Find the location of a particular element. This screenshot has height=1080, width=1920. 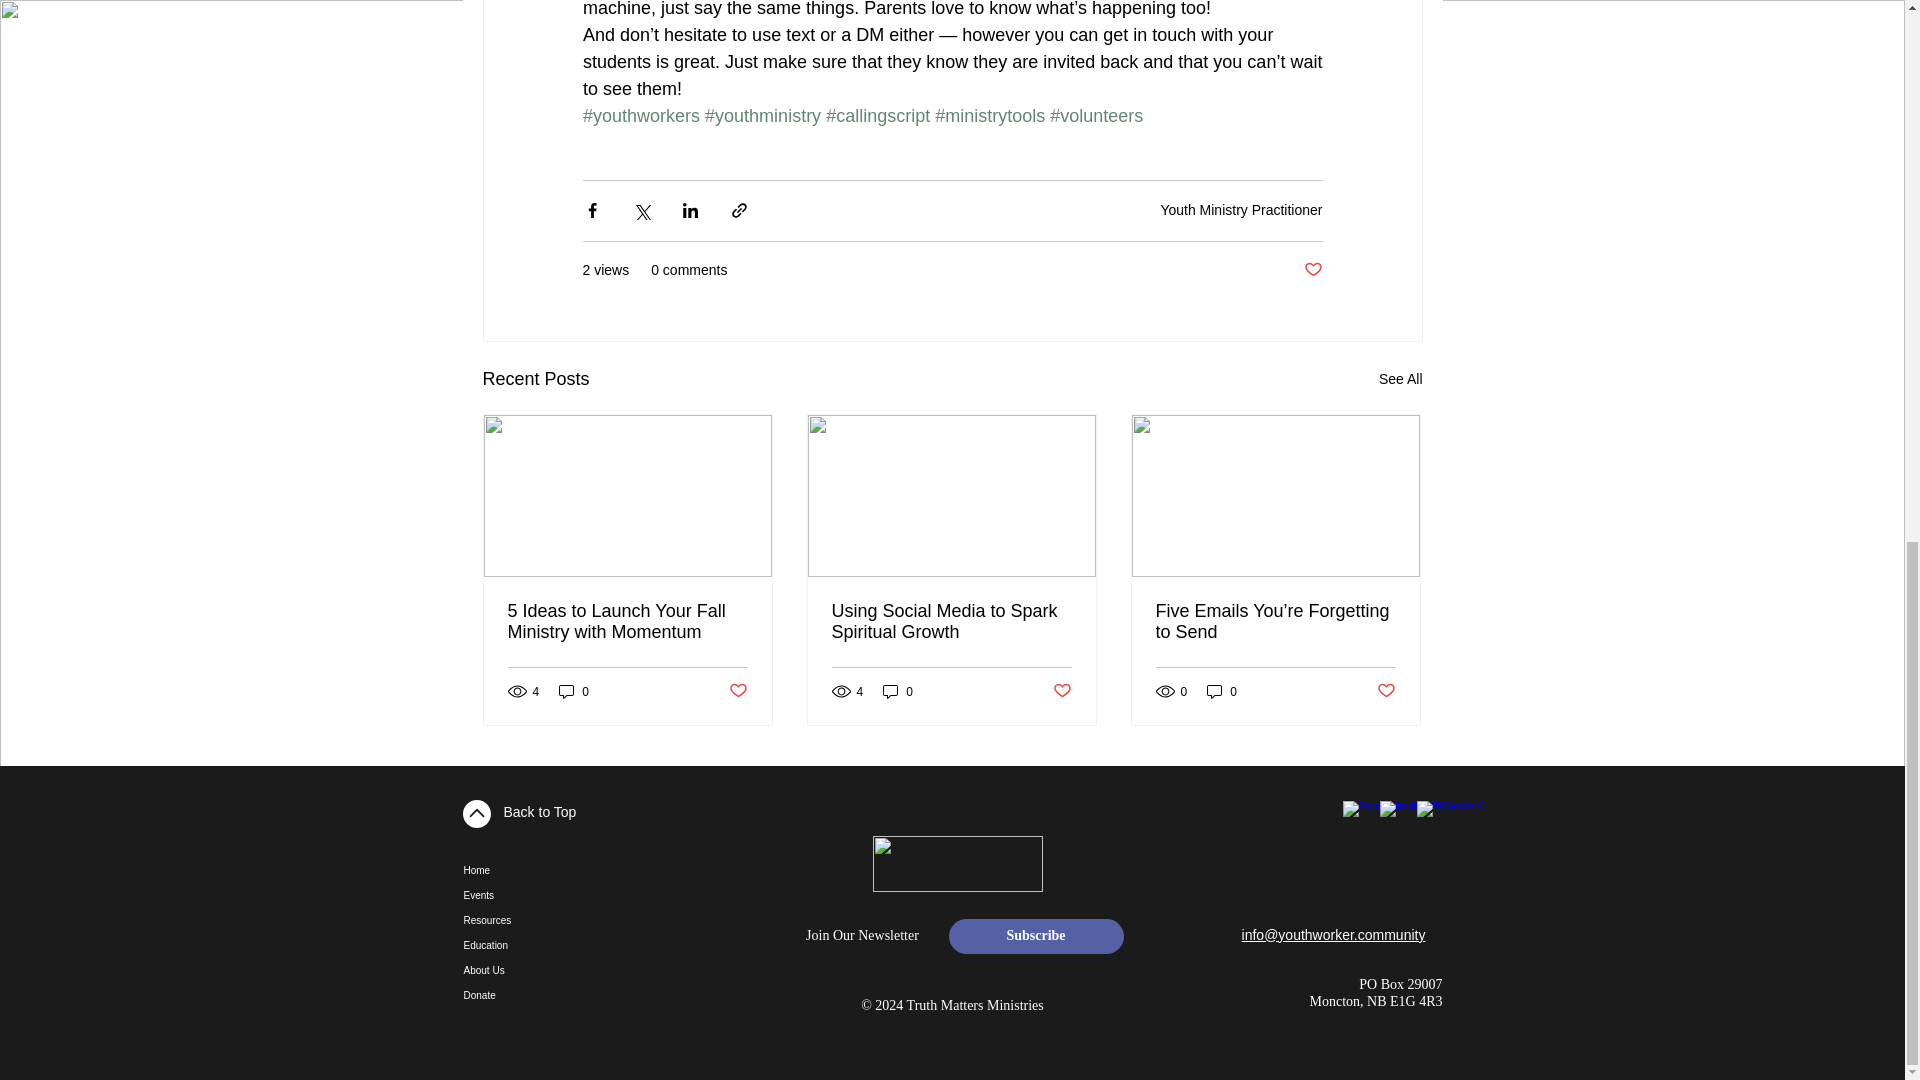

Post not marked as liked is located at coordinates (1312, 270).